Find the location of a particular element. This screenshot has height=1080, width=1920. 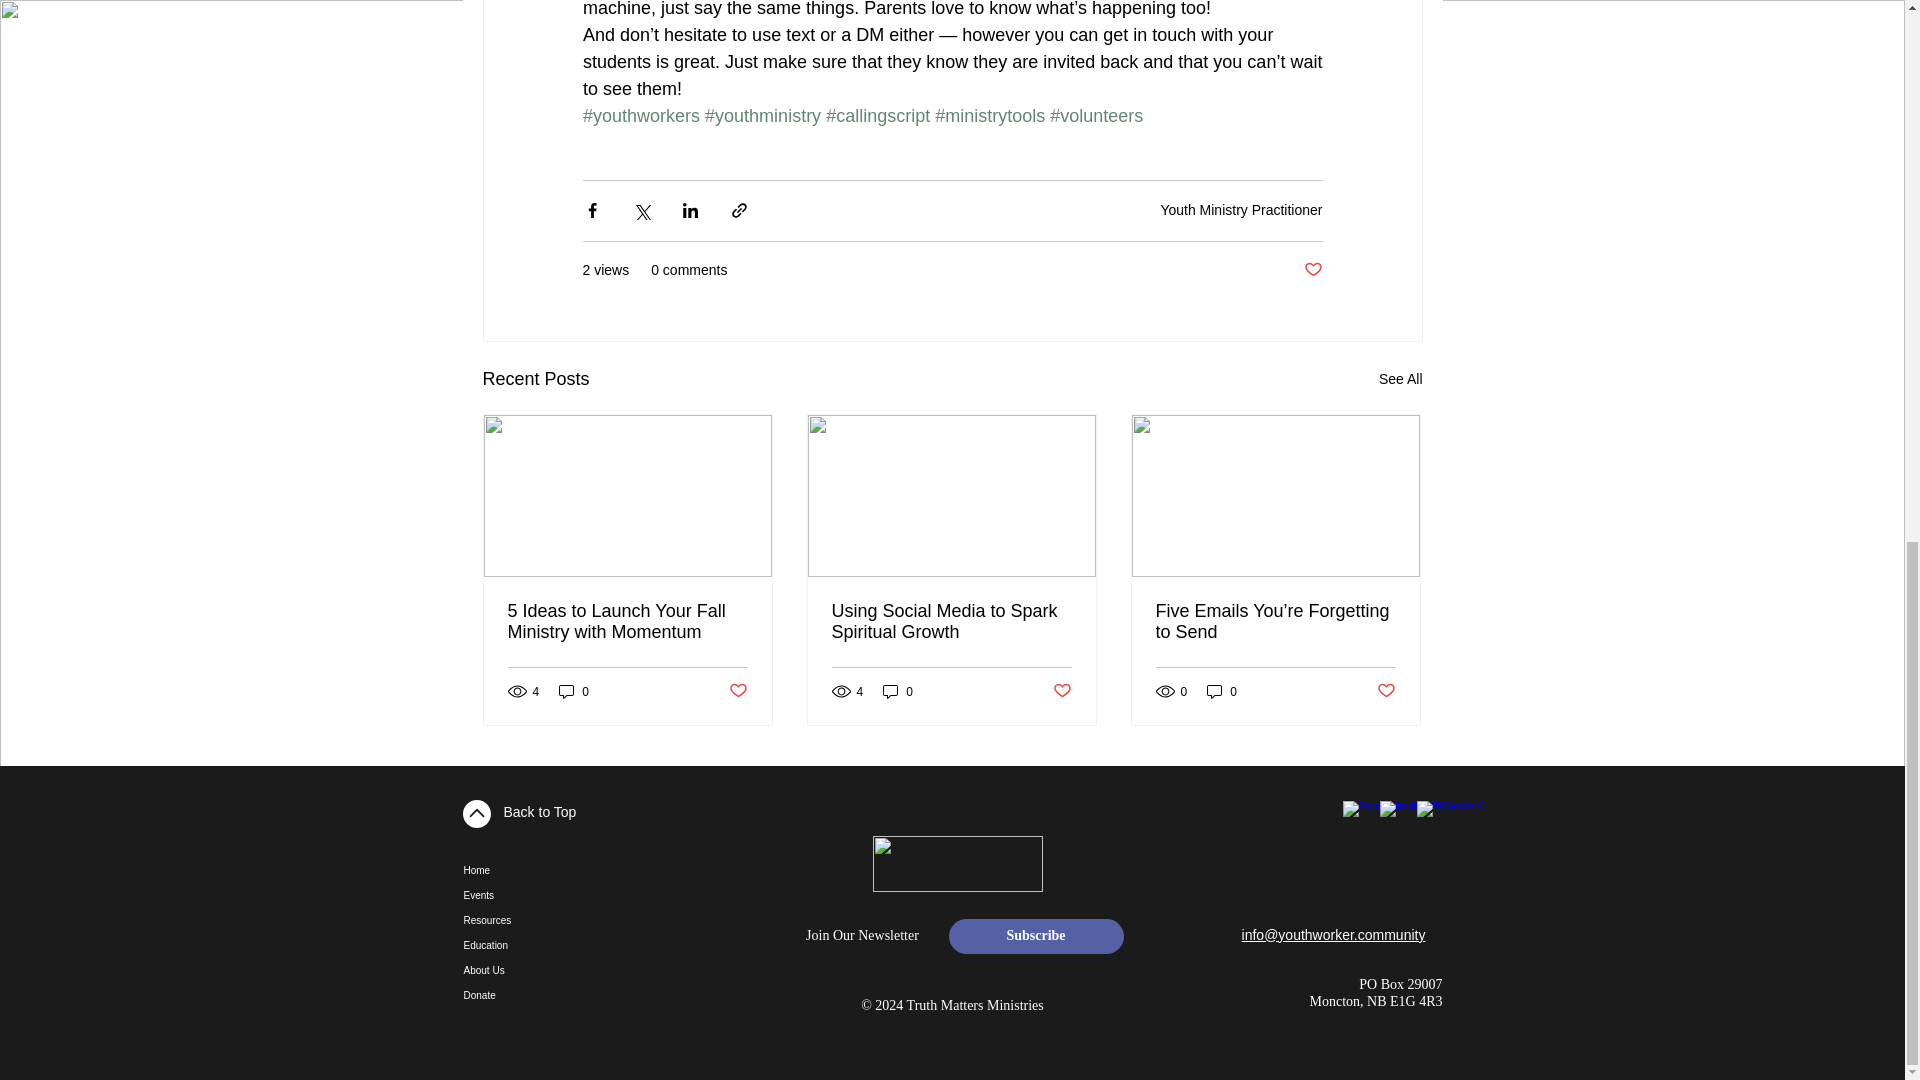

Post not marked as liked is located at coordinates (1312, 270).